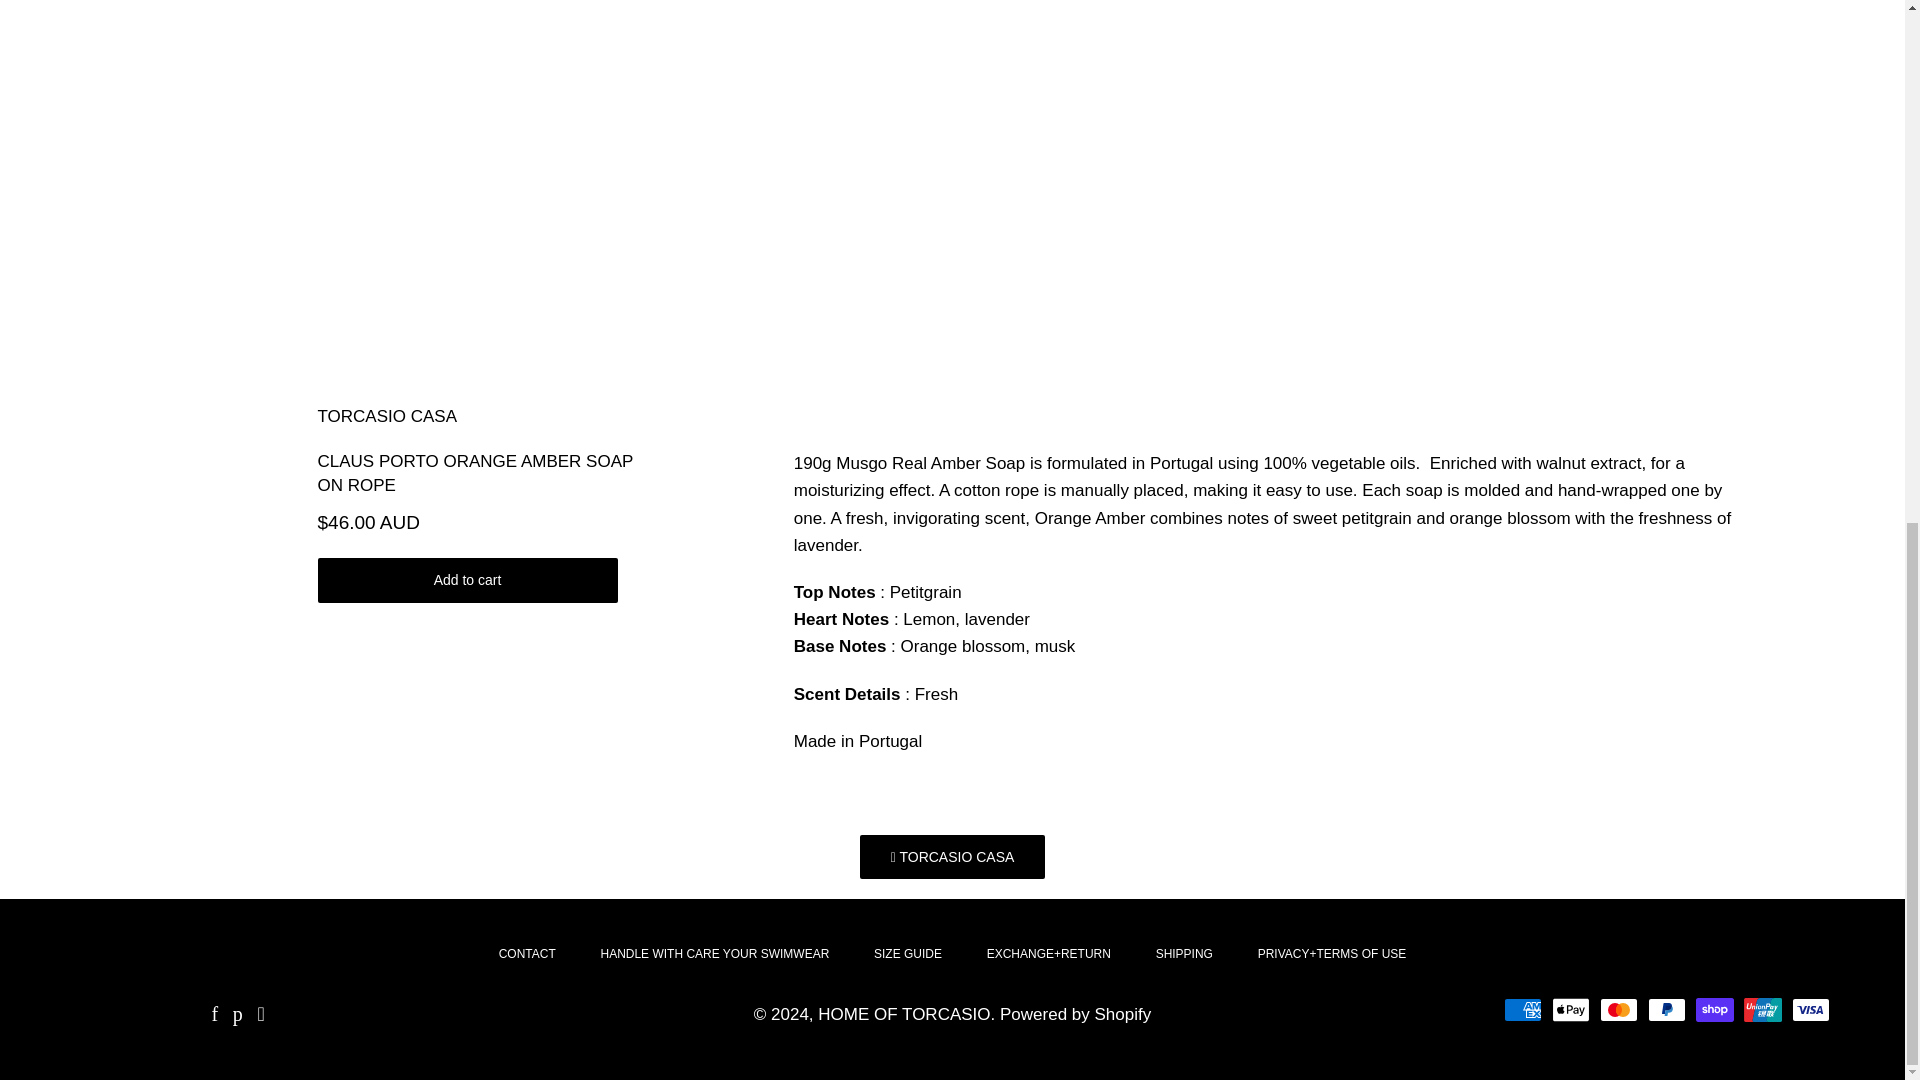 The height and width of the screenshot is (1080, 1920). I want to click on PayPal, so click(1666, 1009).